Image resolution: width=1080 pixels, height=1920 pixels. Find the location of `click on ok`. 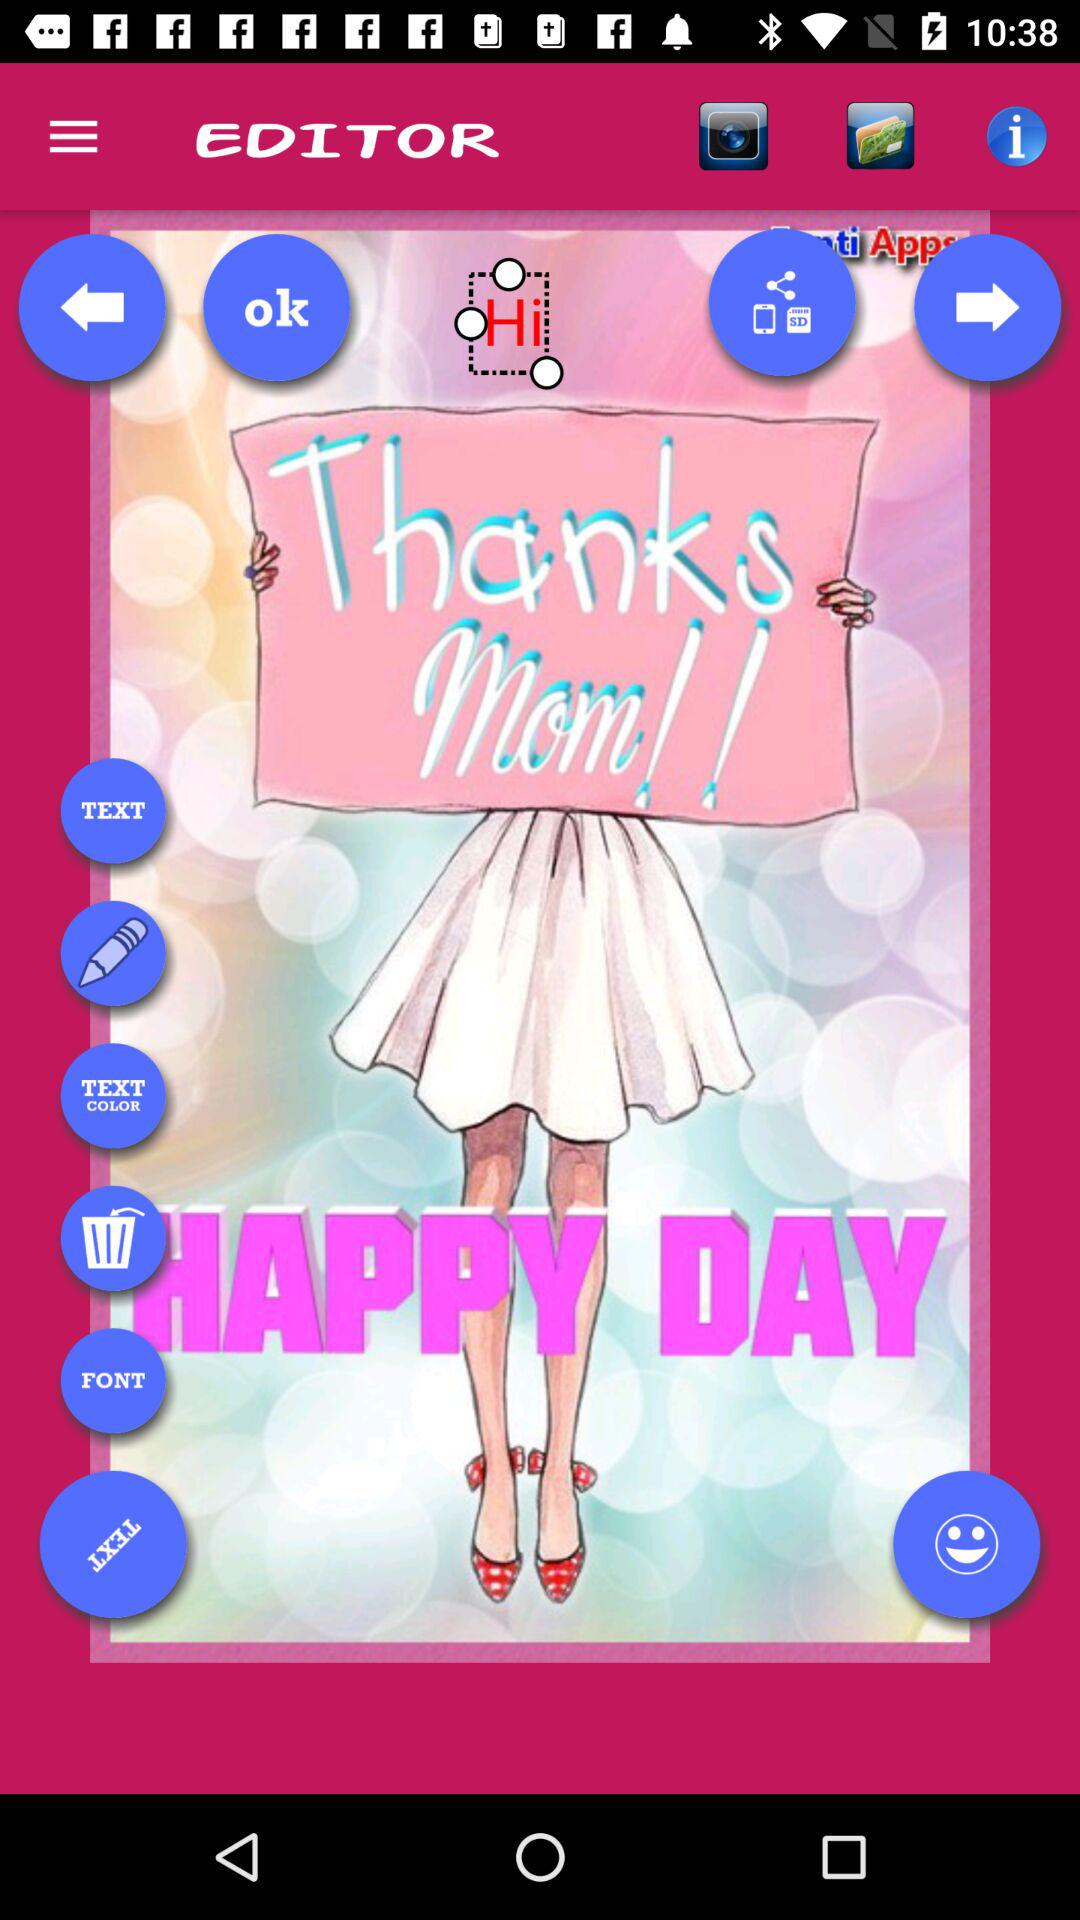

click on ok is located at coordinates (276, 307).